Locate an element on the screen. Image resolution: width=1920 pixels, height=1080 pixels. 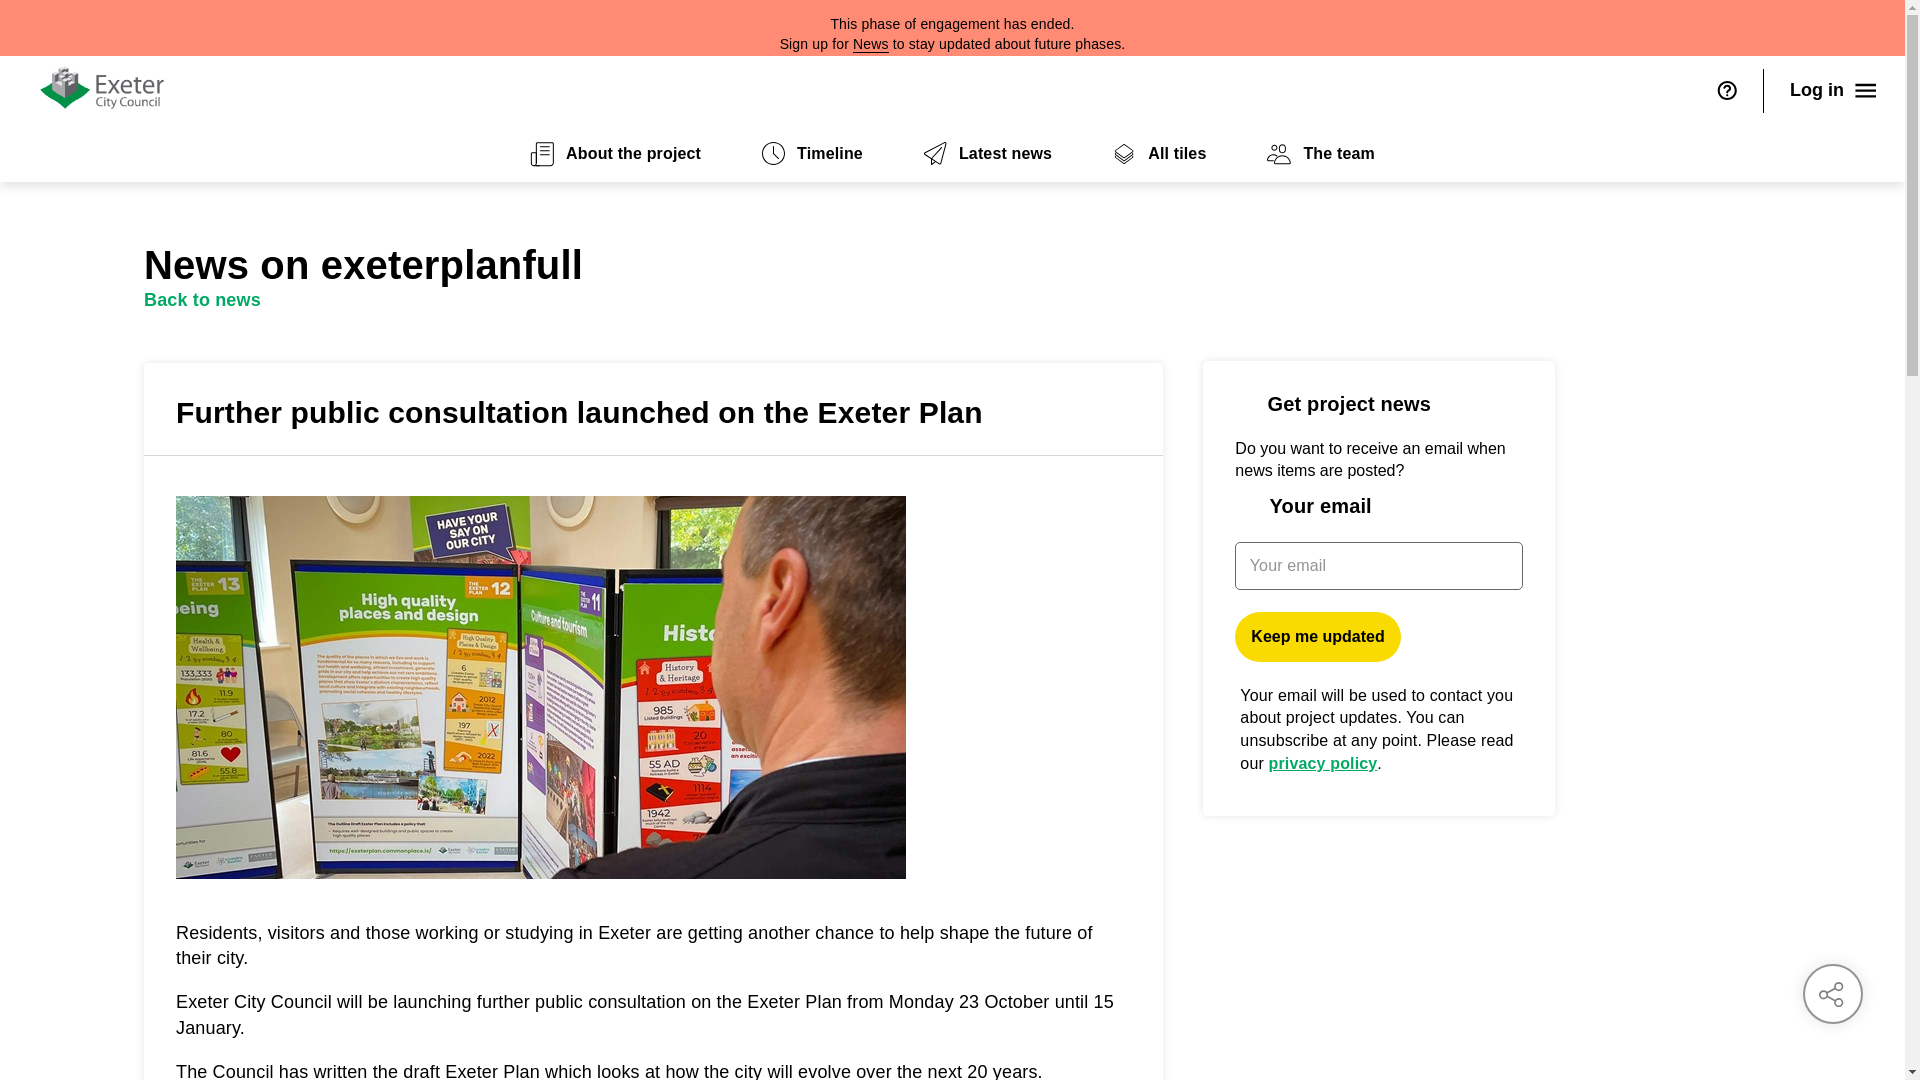
privacy policy is located at coordinates (1324, 763).